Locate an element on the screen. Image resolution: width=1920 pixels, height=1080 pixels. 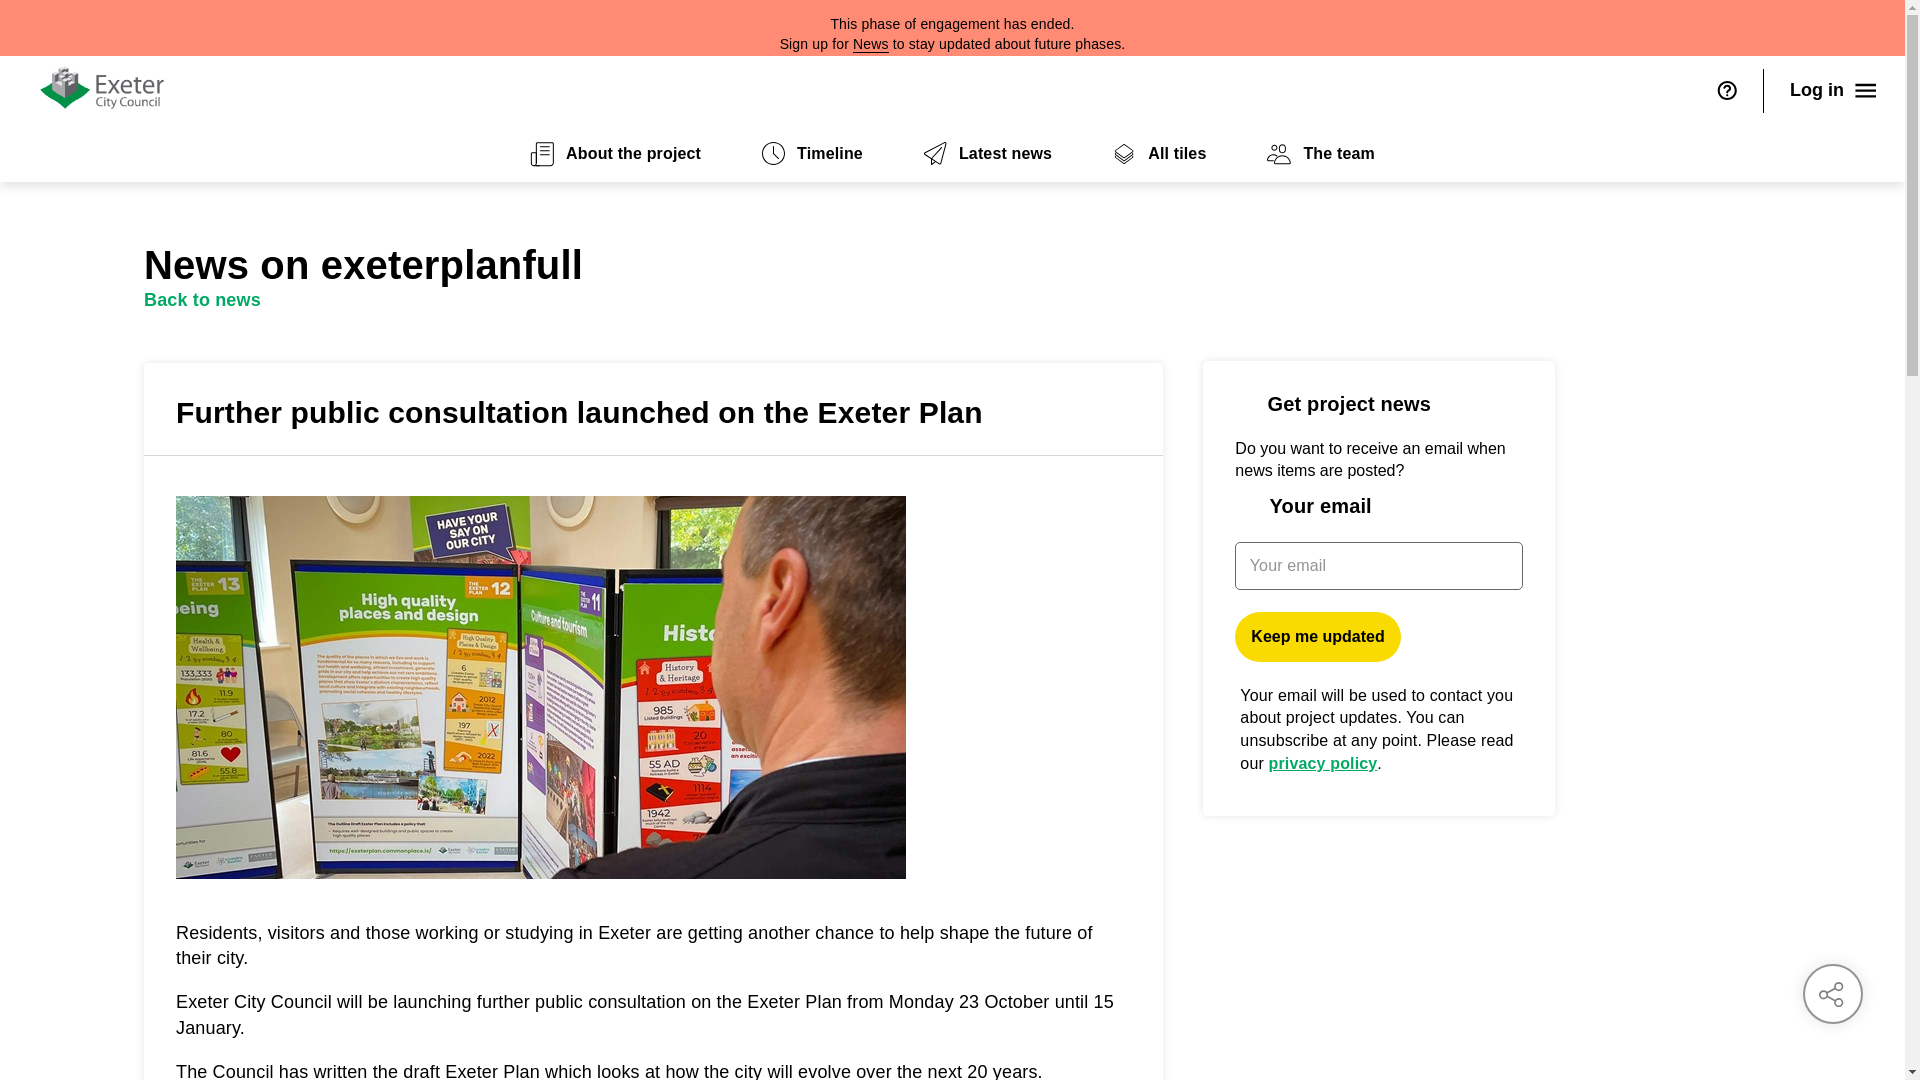
privacy policy is located at coordinates (1324, 763).